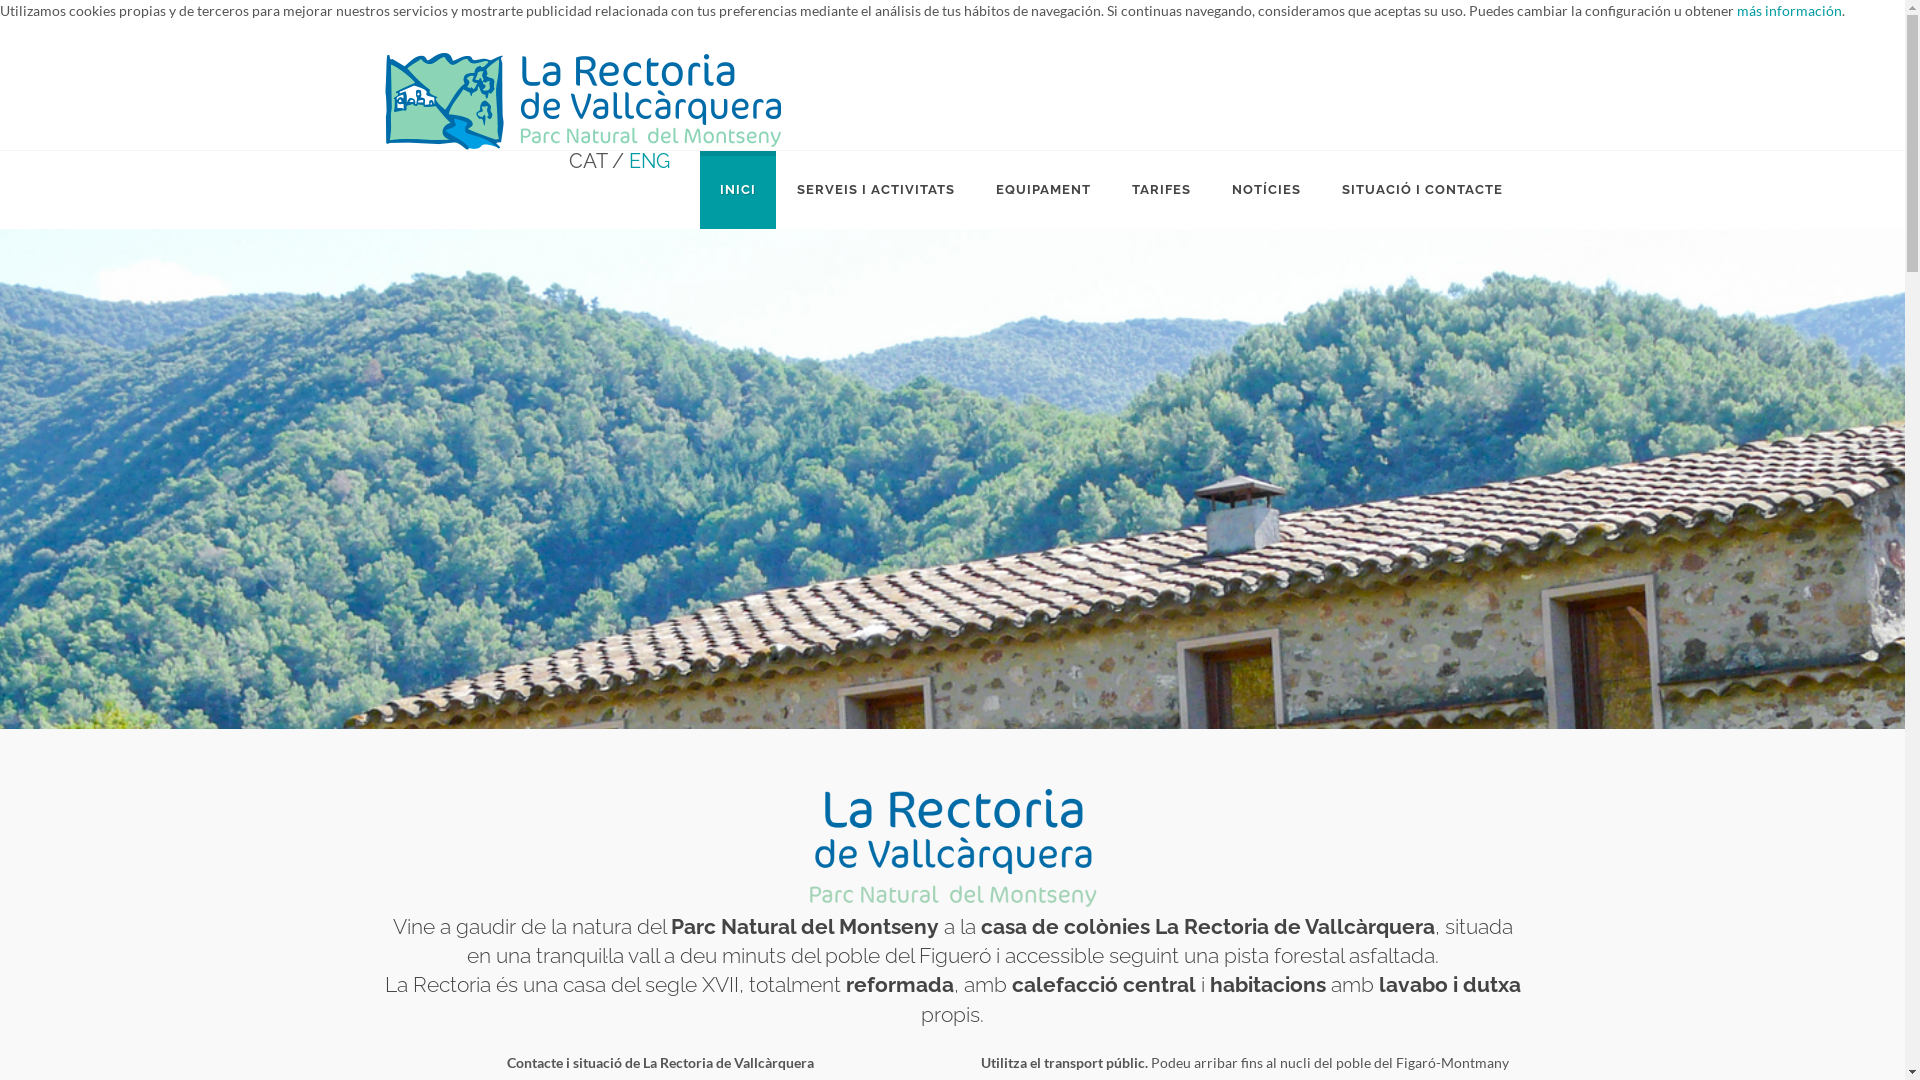  Describe the element at coordinates (1162, 190) in the screenshot. I see `TARIFES` at that location.